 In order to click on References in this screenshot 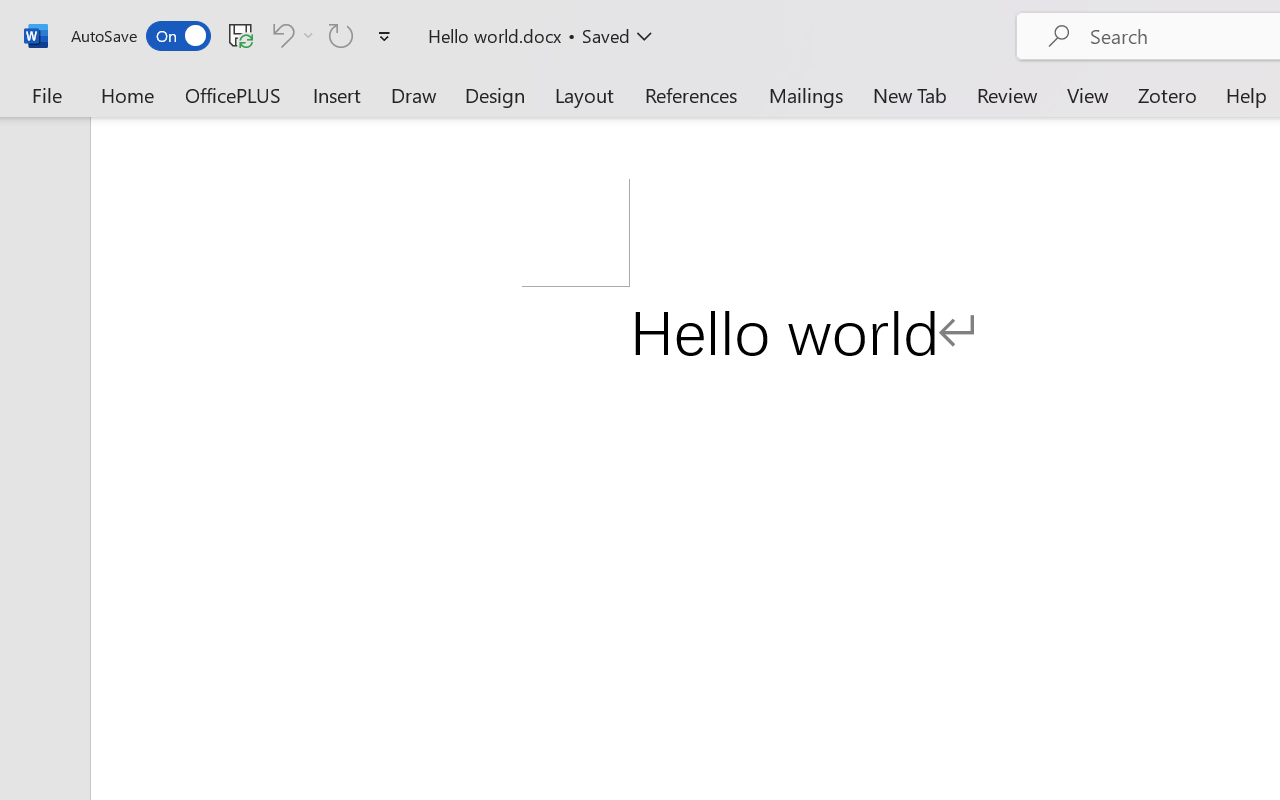, I will do `click(690, 94)`.